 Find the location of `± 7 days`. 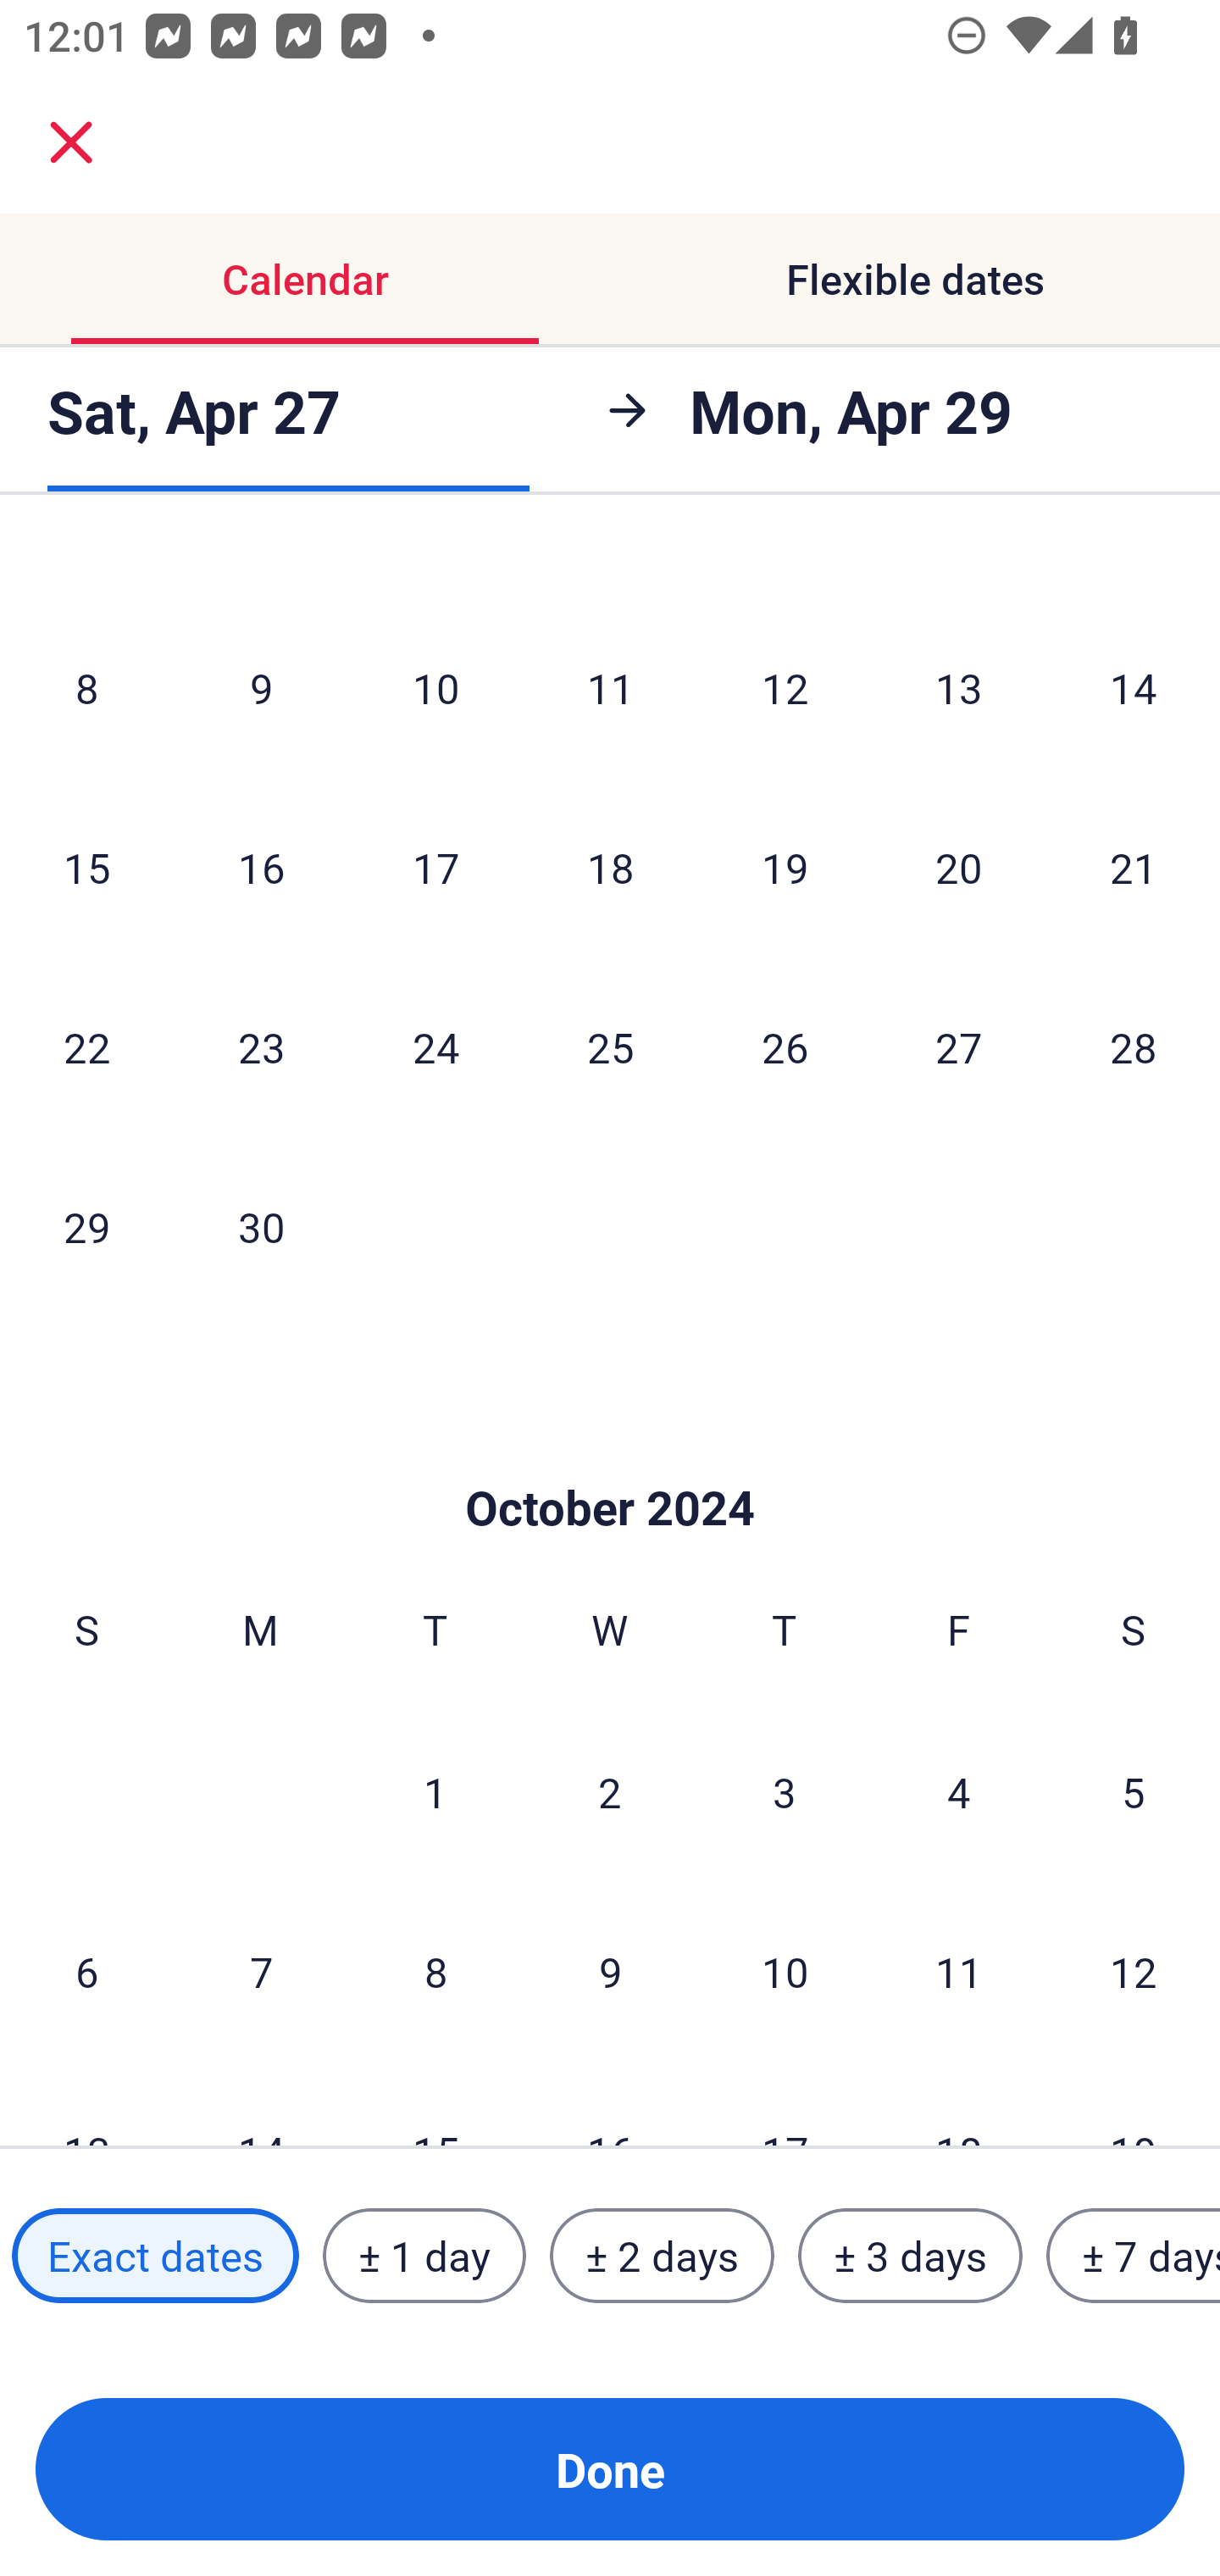

± 7 days is located at coordinates (1134, 2255).